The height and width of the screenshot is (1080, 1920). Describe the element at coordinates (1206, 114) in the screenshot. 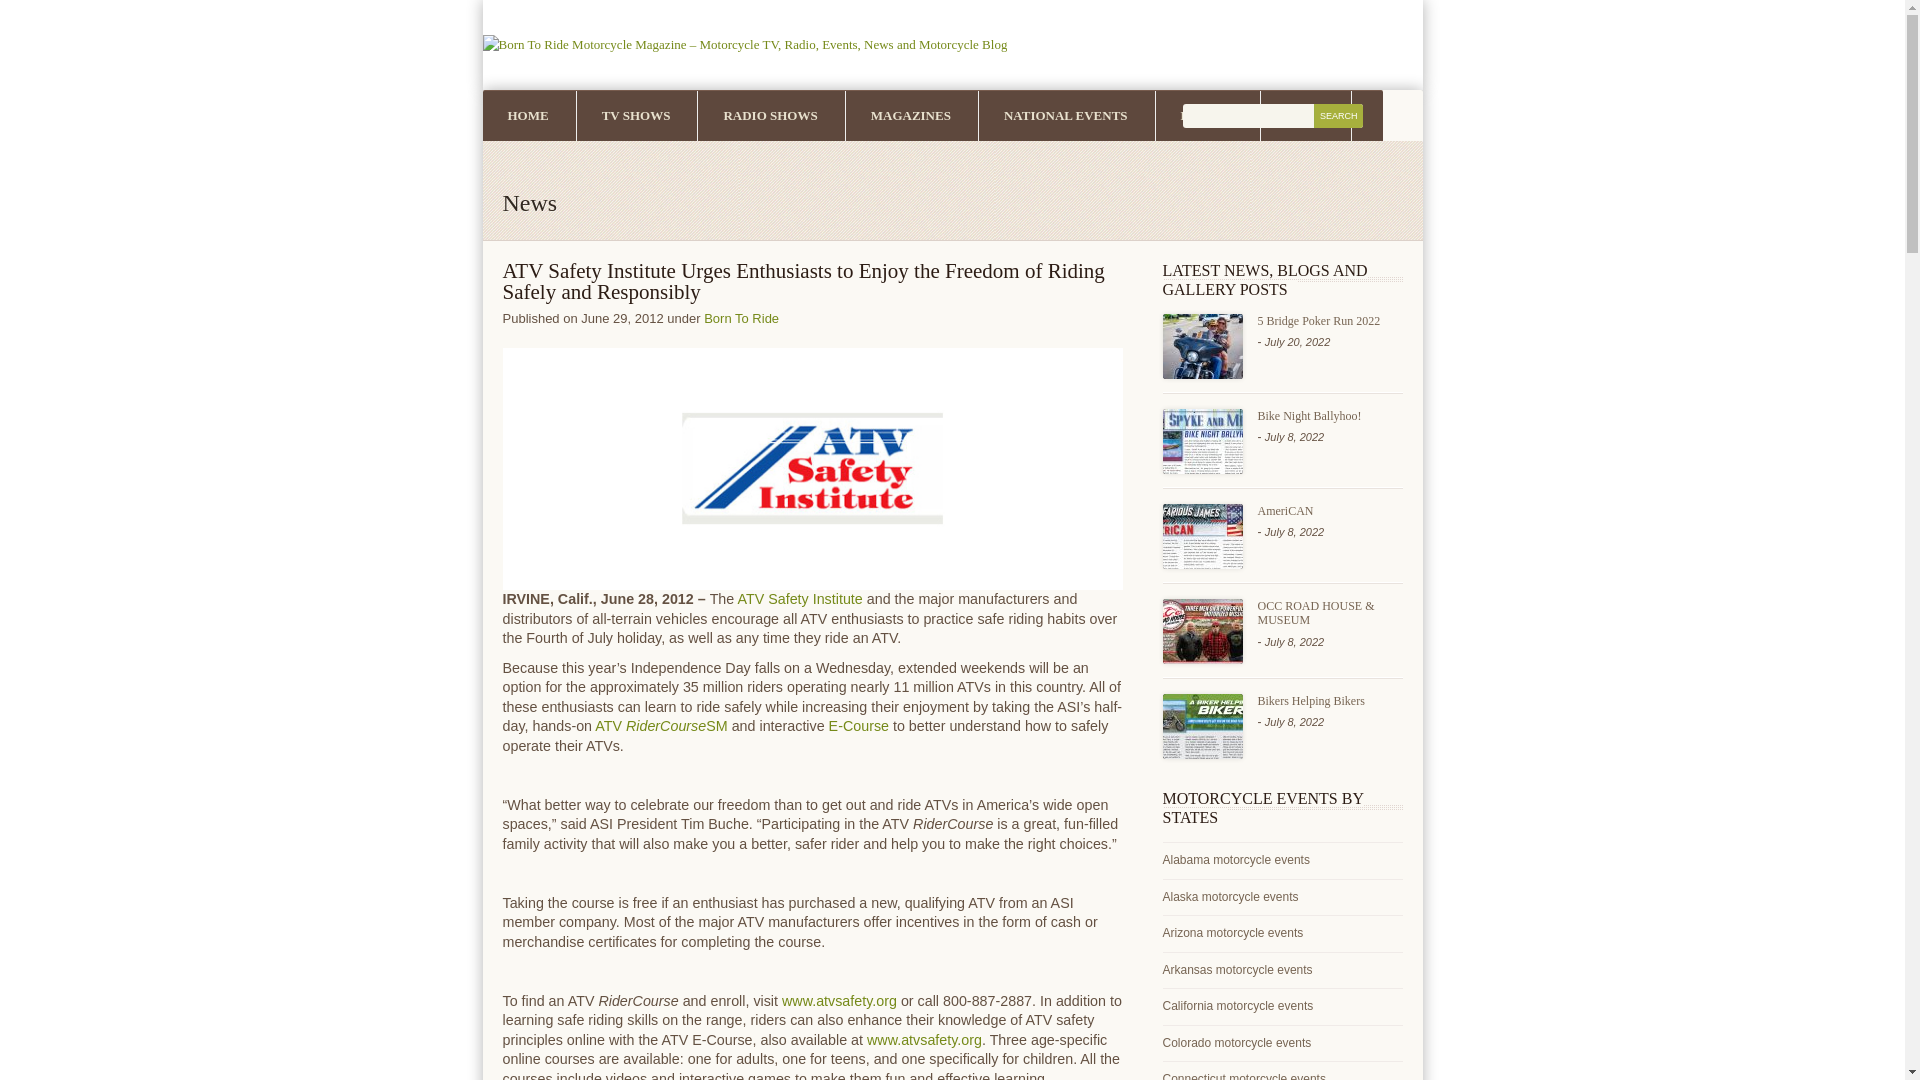

I see `National, Florida and Georgia Motorcycle events` at that location.